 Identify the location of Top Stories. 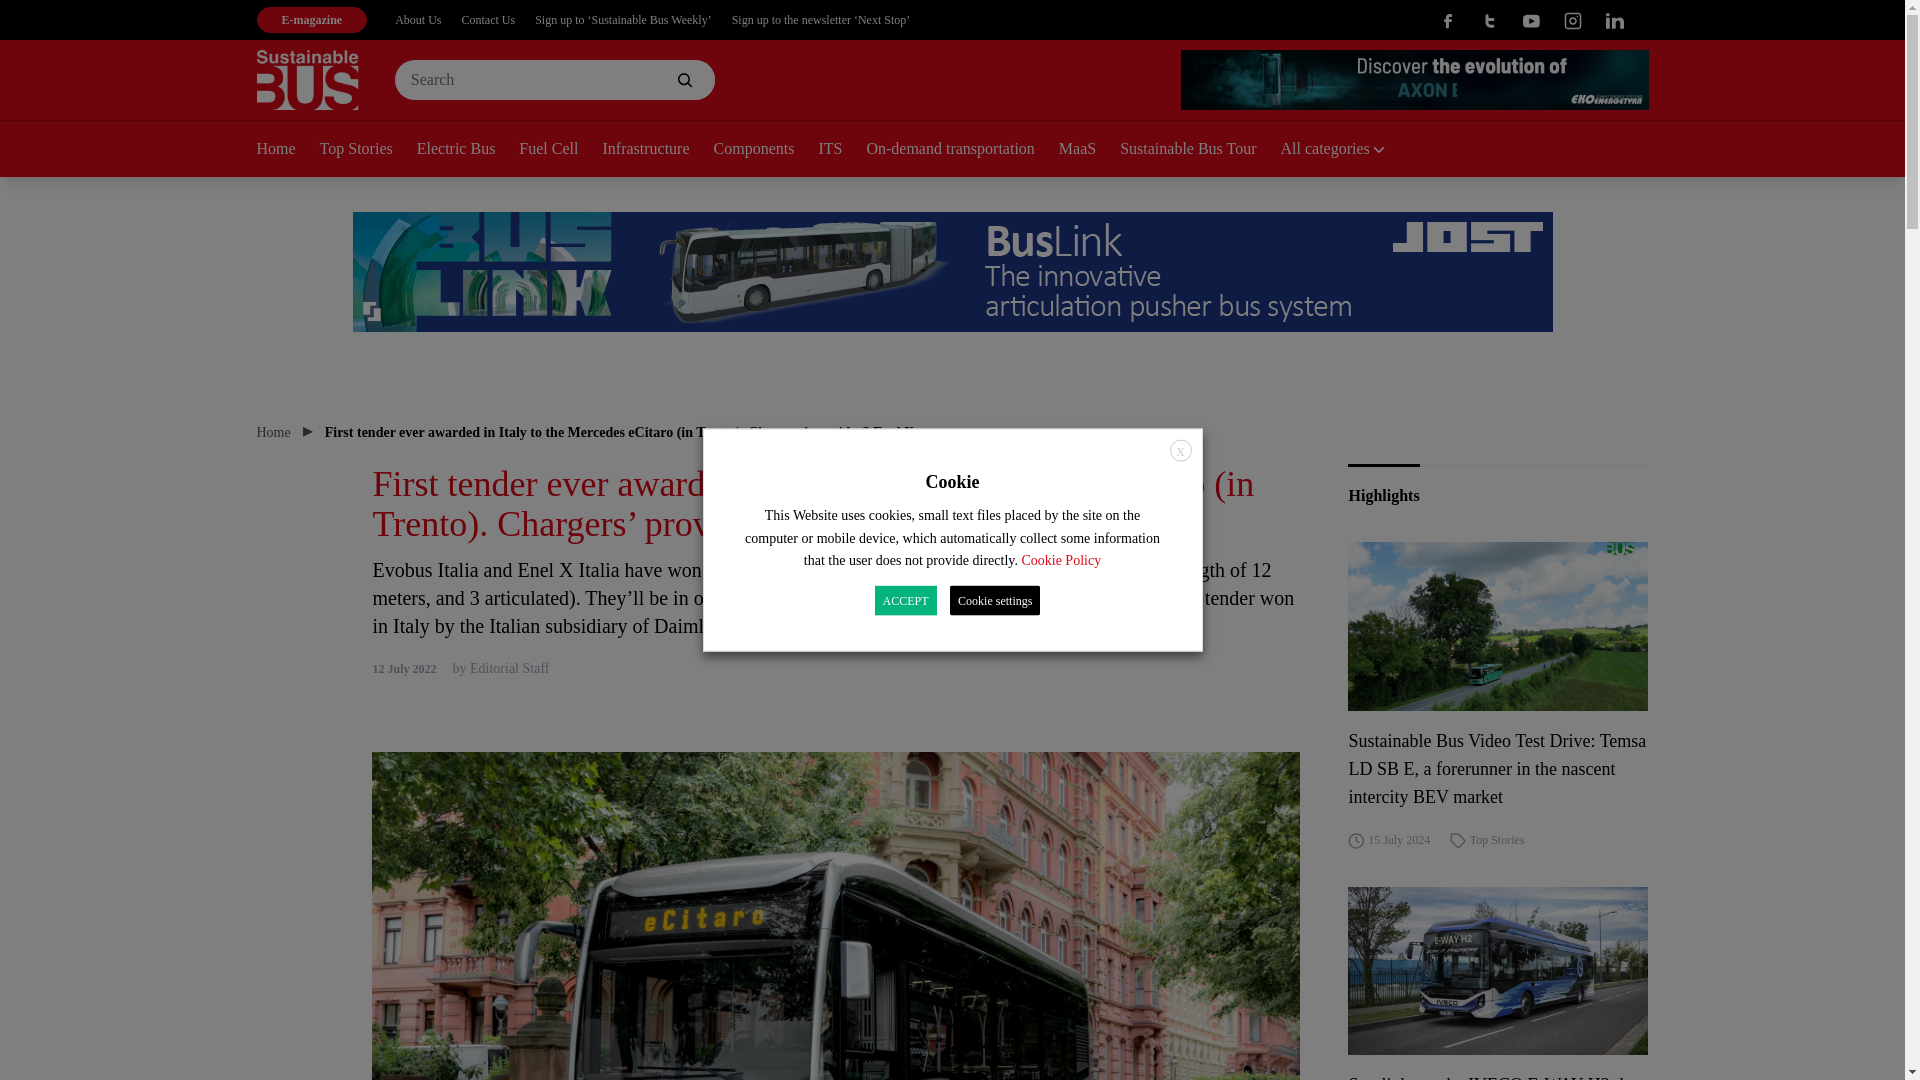
(368, 150).